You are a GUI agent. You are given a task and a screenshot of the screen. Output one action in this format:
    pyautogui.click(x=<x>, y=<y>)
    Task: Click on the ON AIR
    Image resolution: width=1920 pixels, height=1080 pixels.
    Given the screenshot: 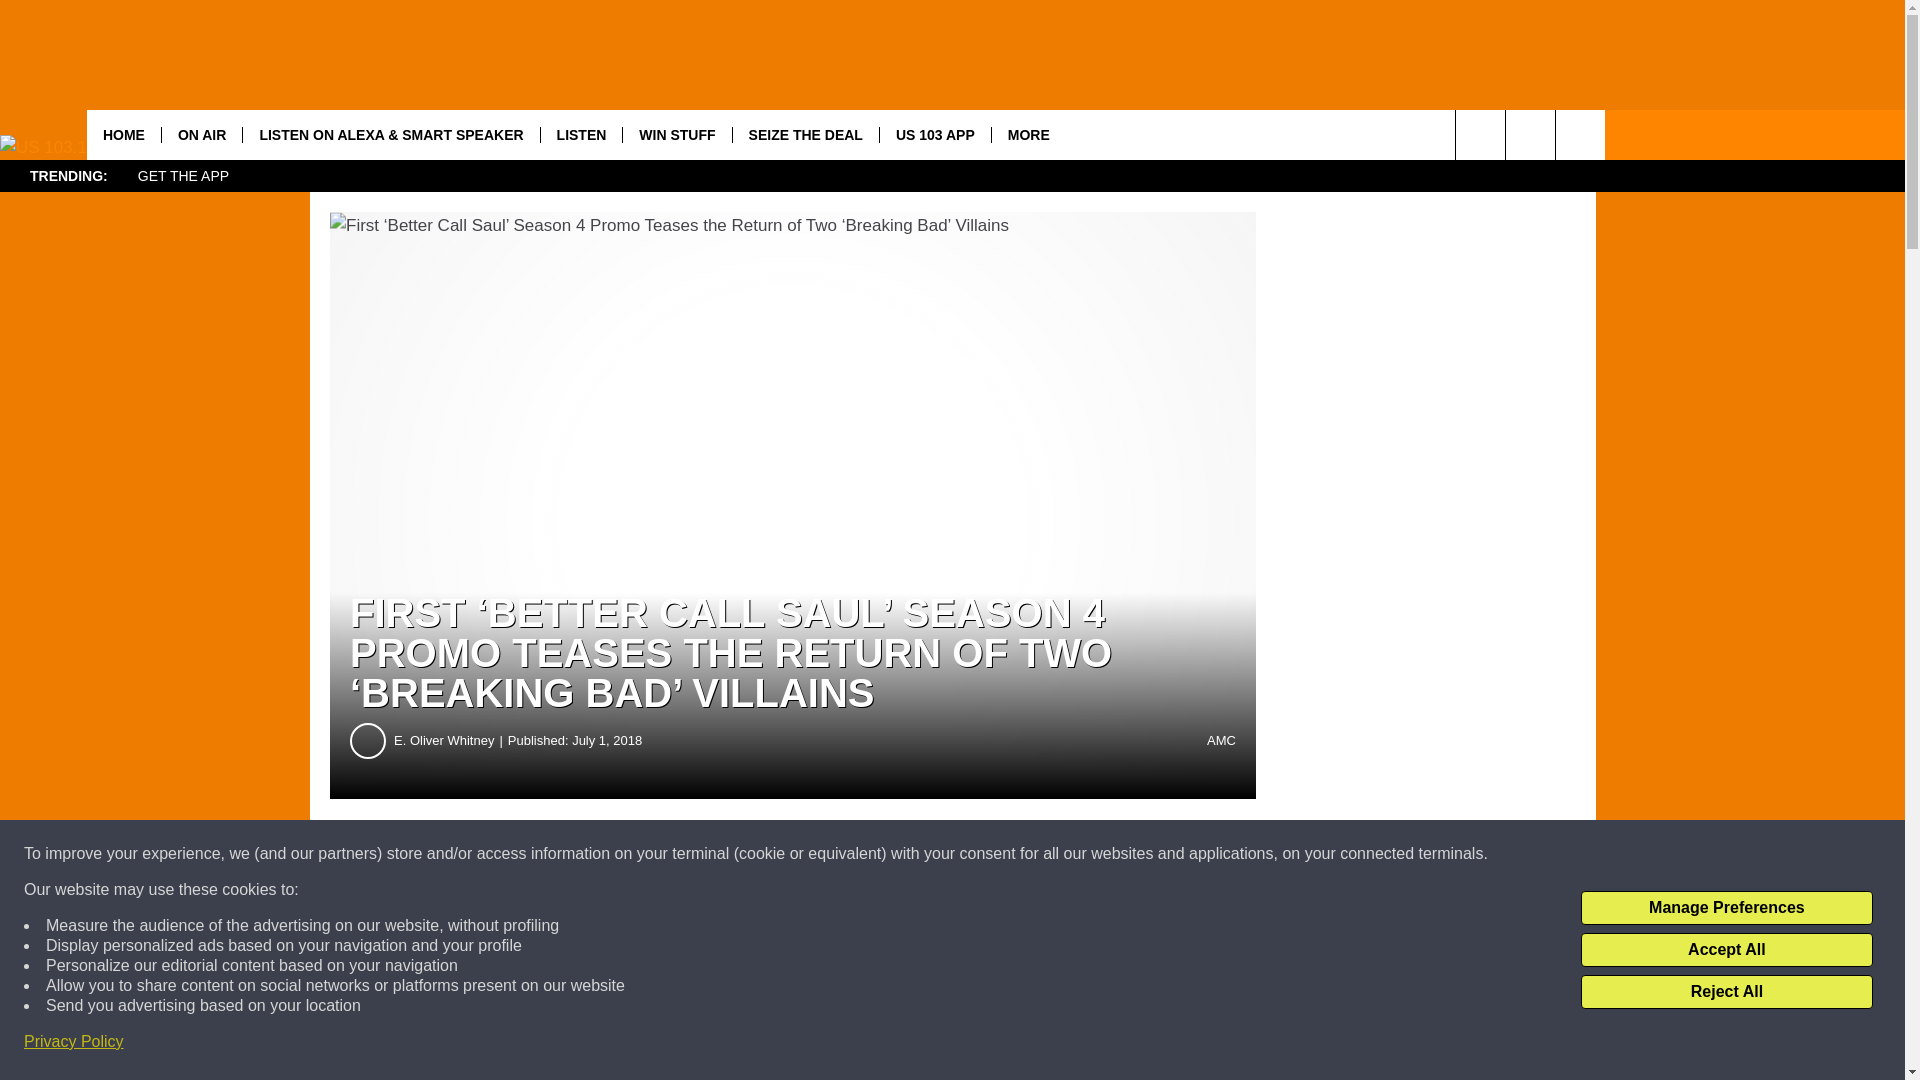 What is the action you would take?
    pyautogui.click(x=201, y=134)
    